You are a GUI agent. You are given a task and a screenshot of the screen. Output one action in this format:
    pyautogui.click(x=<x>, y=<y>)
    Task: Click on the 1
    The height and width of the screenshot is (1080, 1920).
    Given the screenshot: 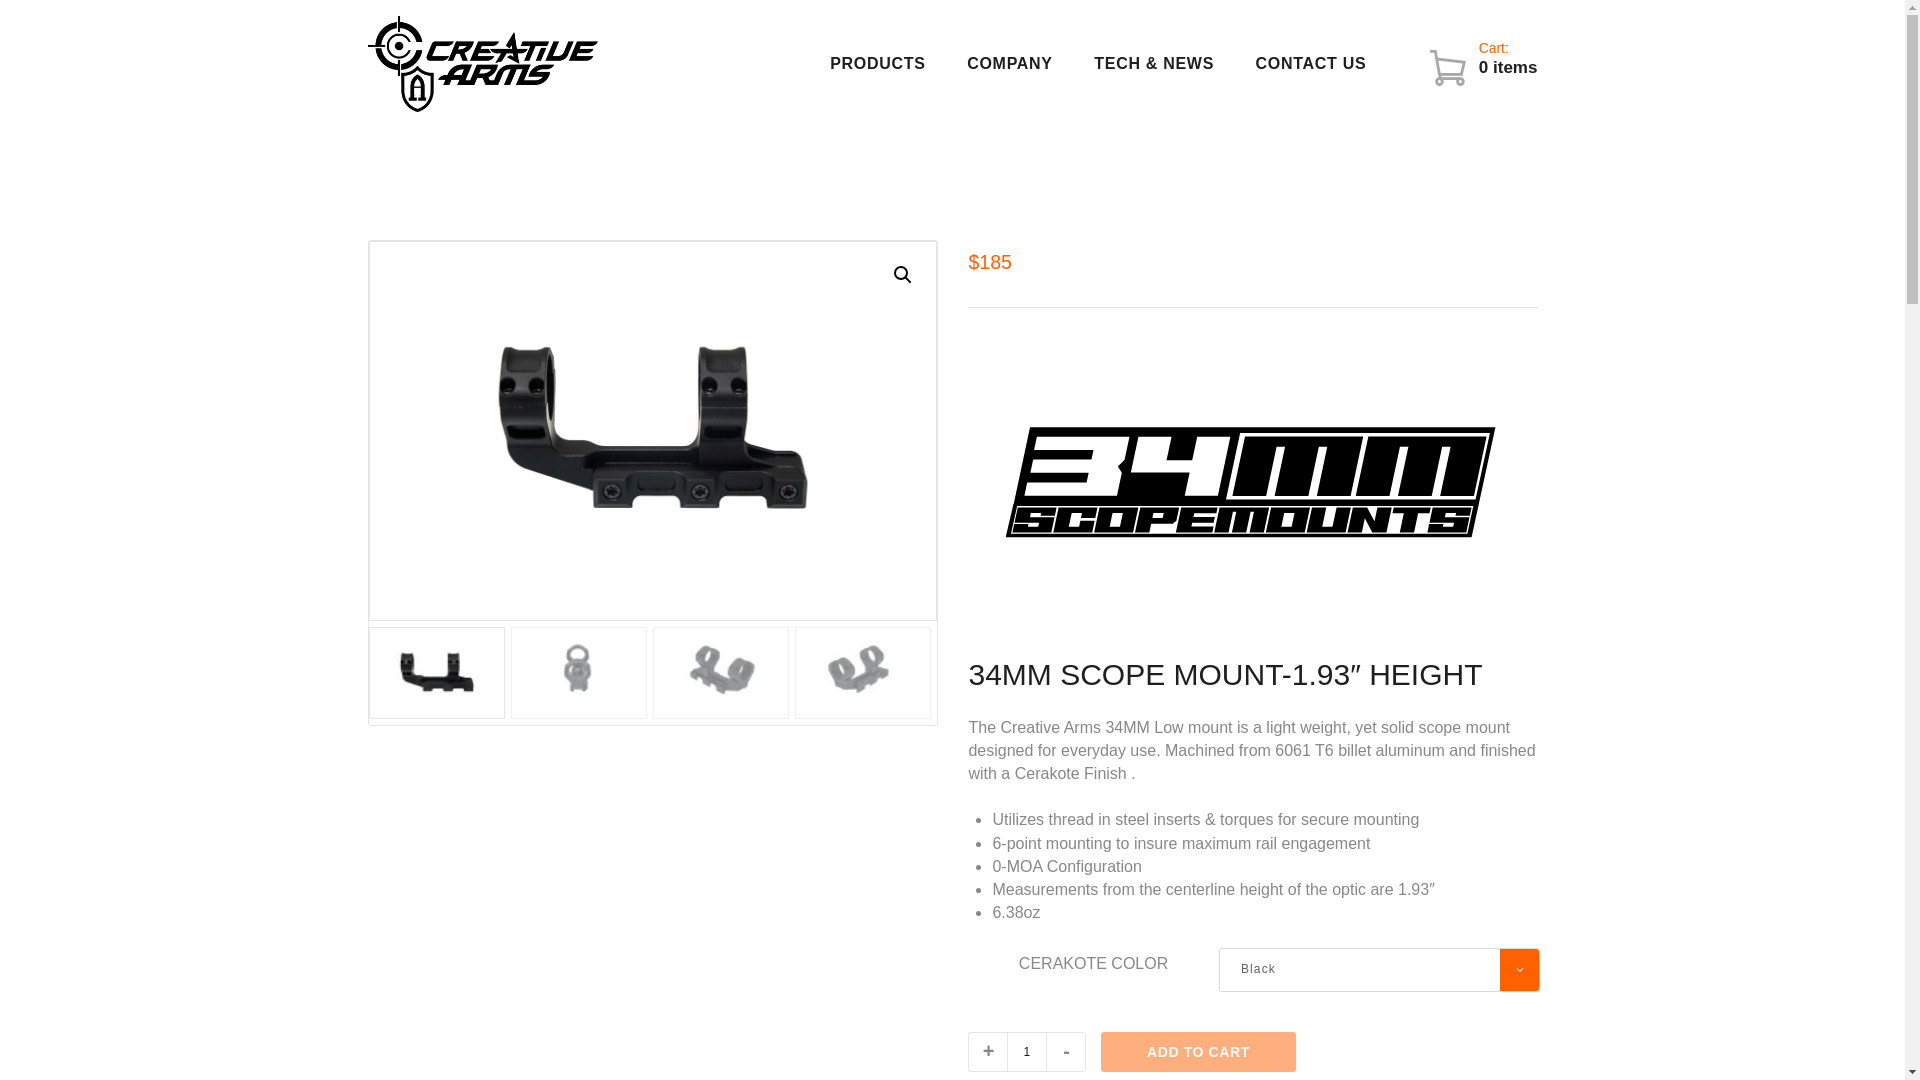 What is the action you would take?
    pyautogui.click(x=1026, y=1052)
    